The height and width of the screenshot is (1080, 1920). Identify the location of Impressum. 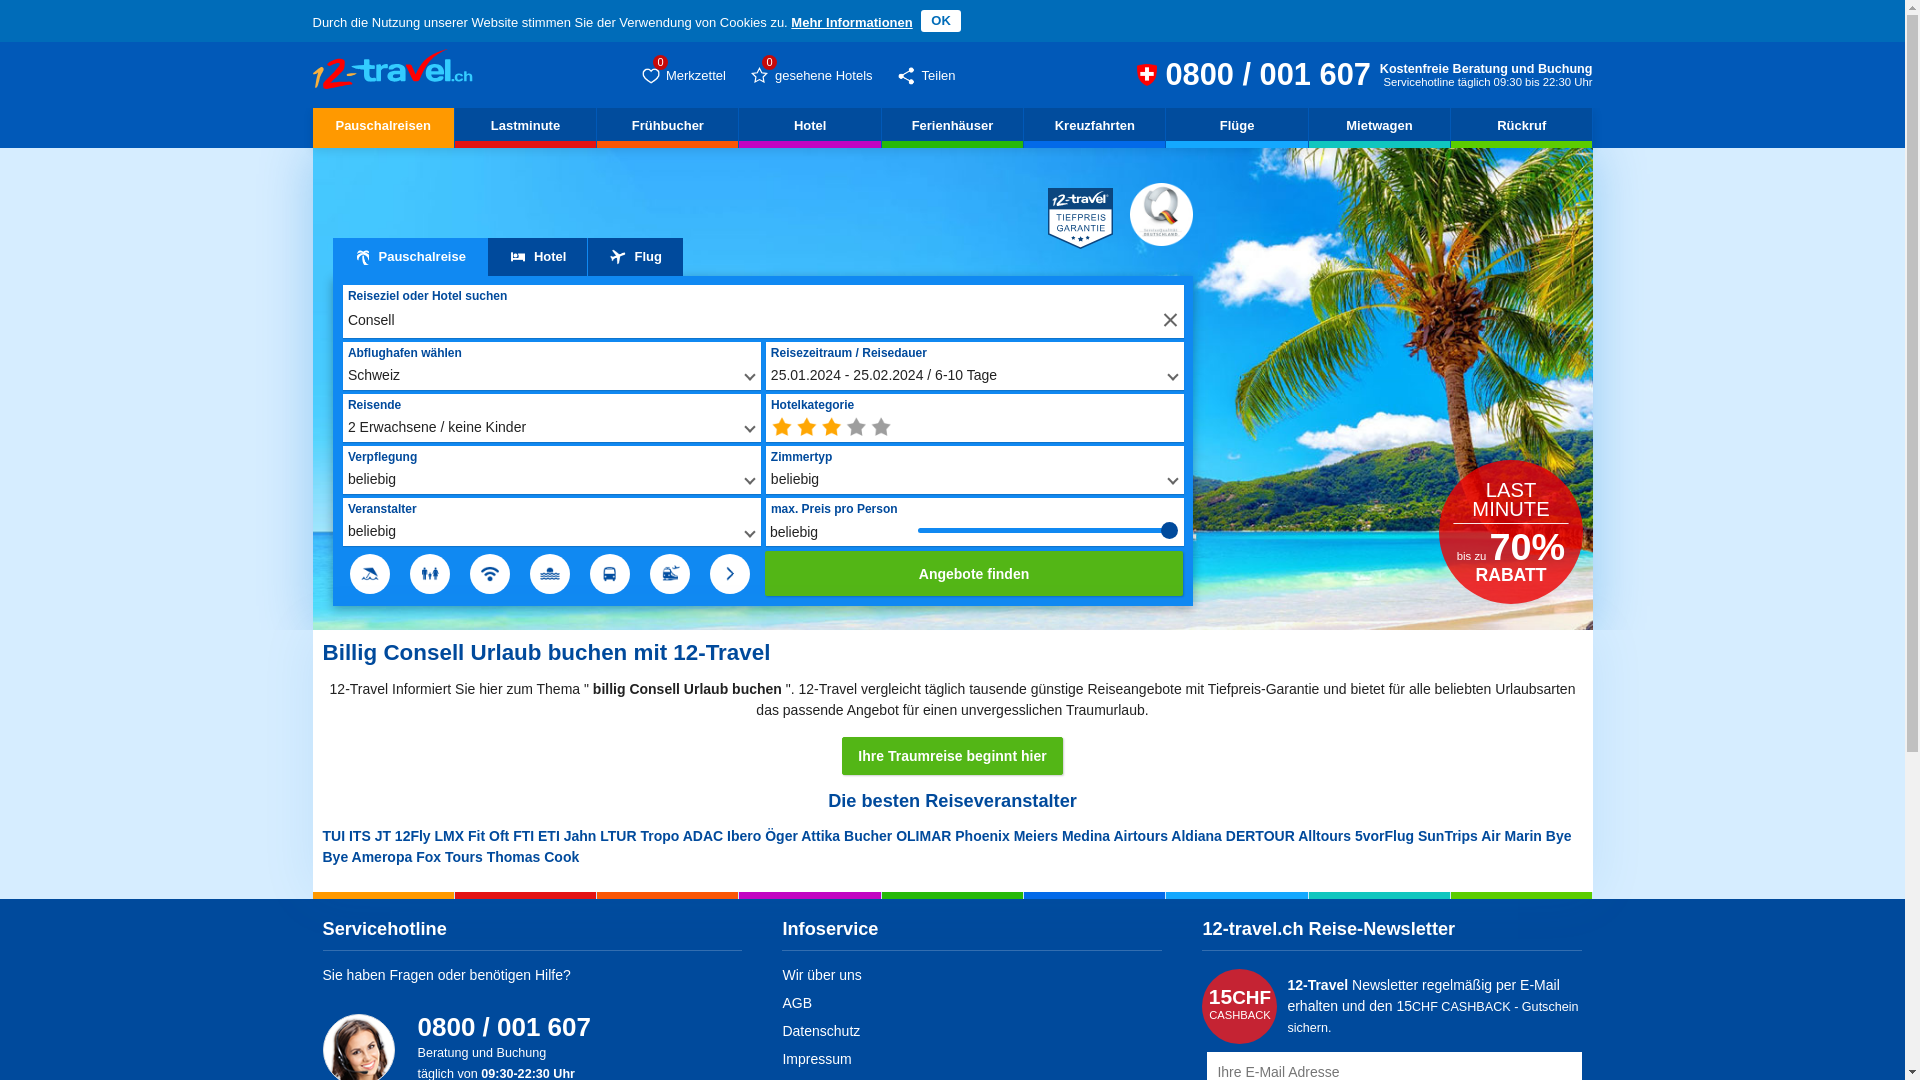
(816, 1059).